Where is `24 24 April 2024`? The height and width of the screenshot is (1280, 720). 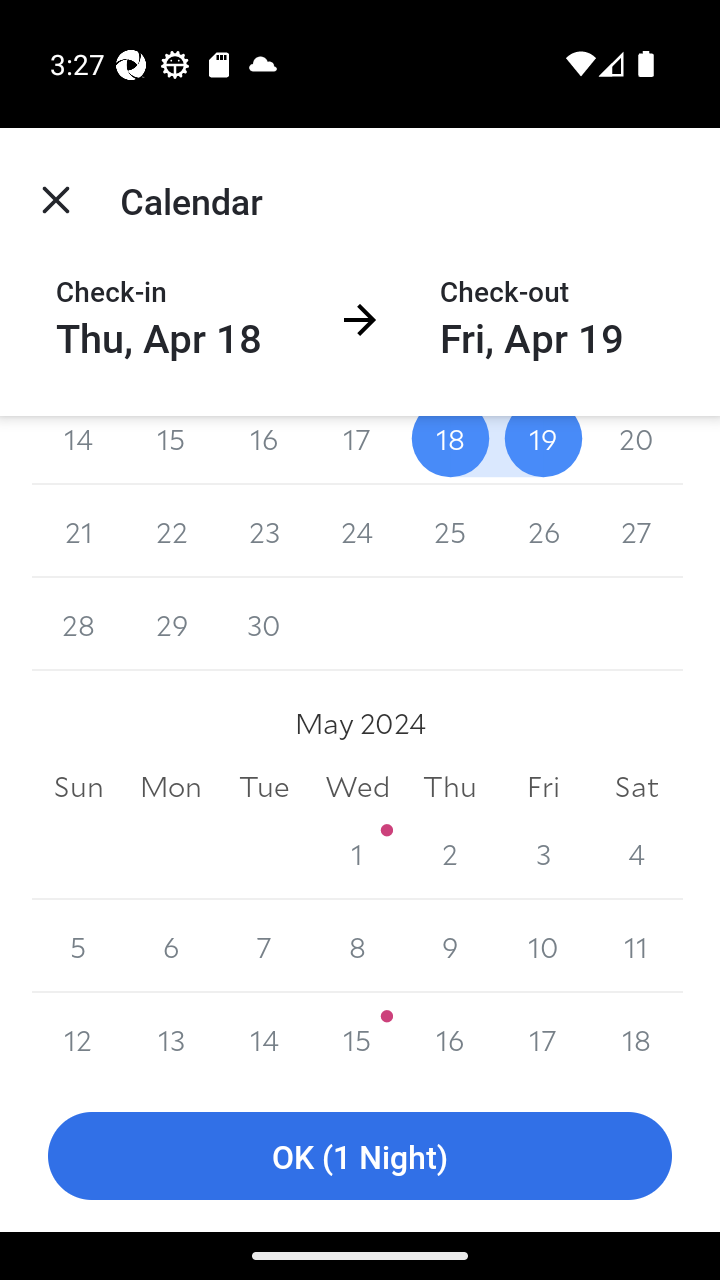 24 24 April 2024 is located at coordinates (357, 532).